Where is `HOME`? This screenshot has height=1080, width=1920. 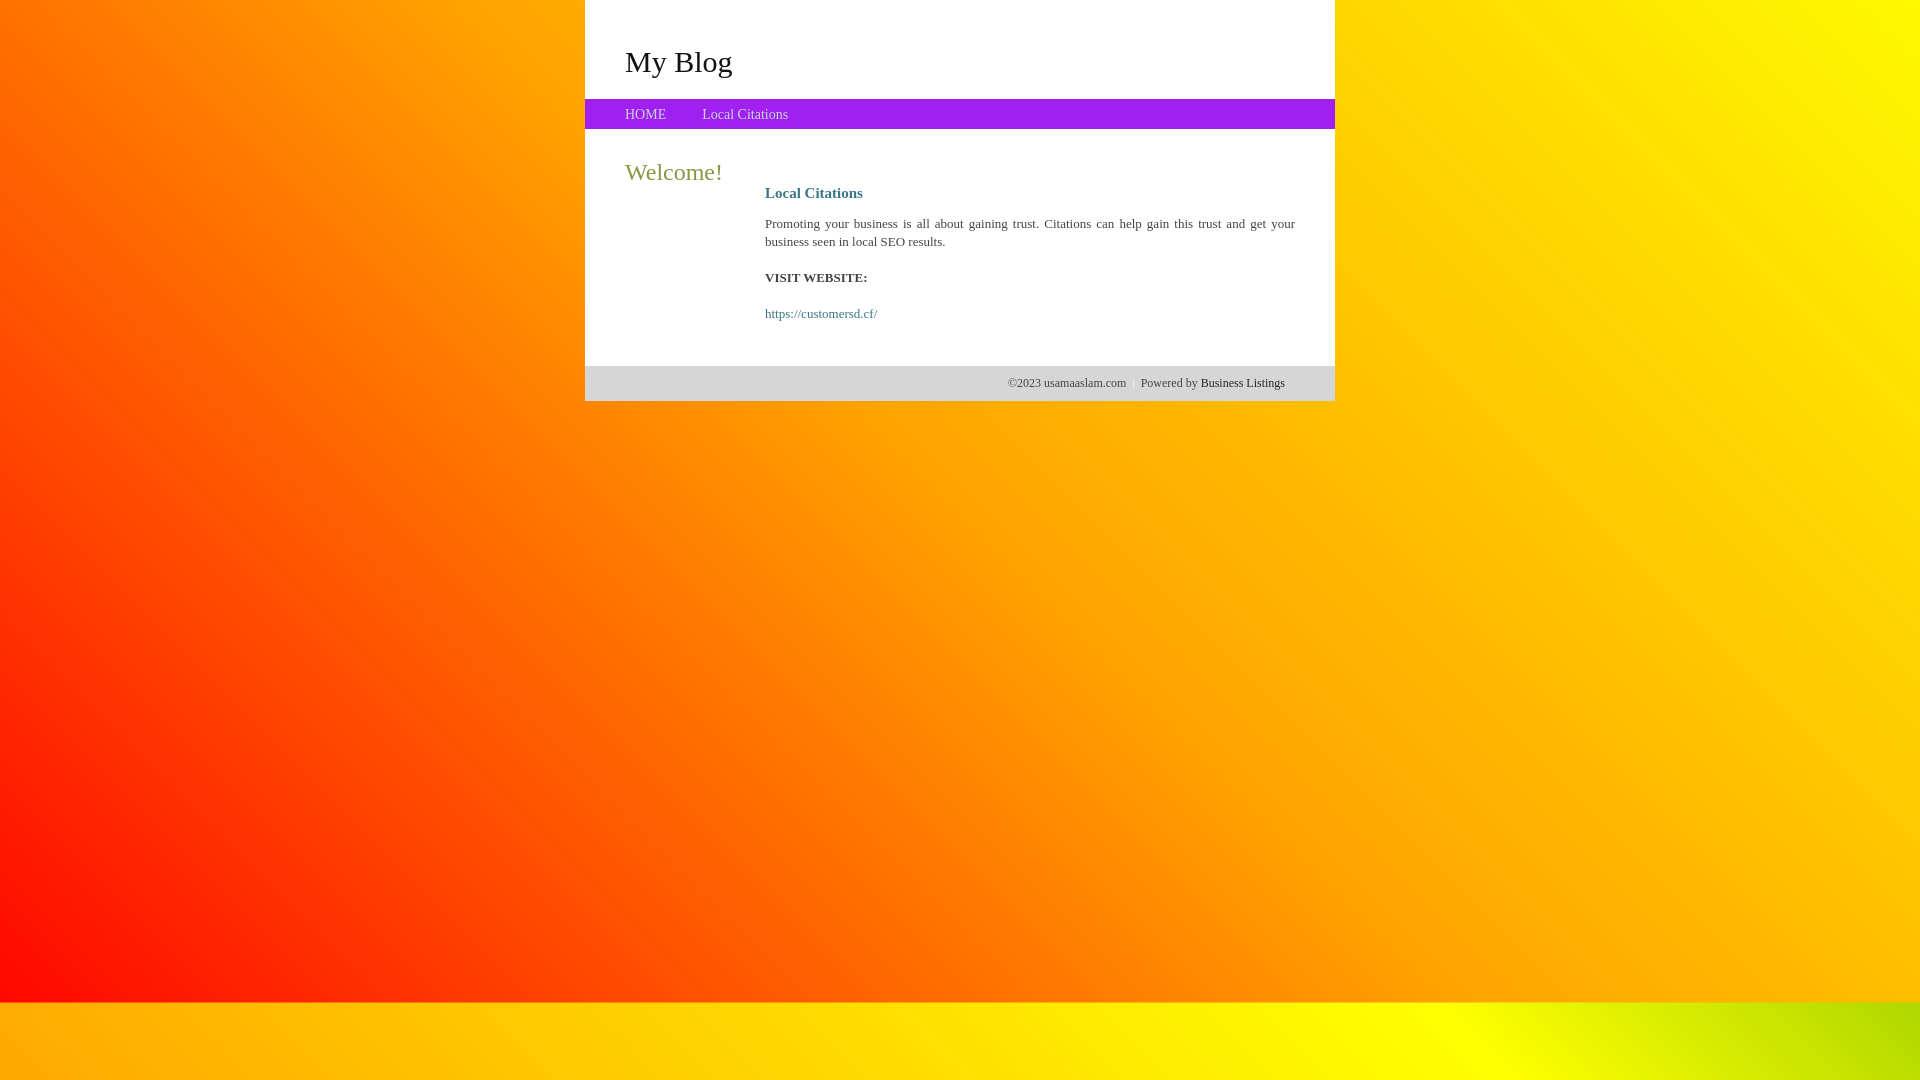 HOME is located at coordinates (646, 114).